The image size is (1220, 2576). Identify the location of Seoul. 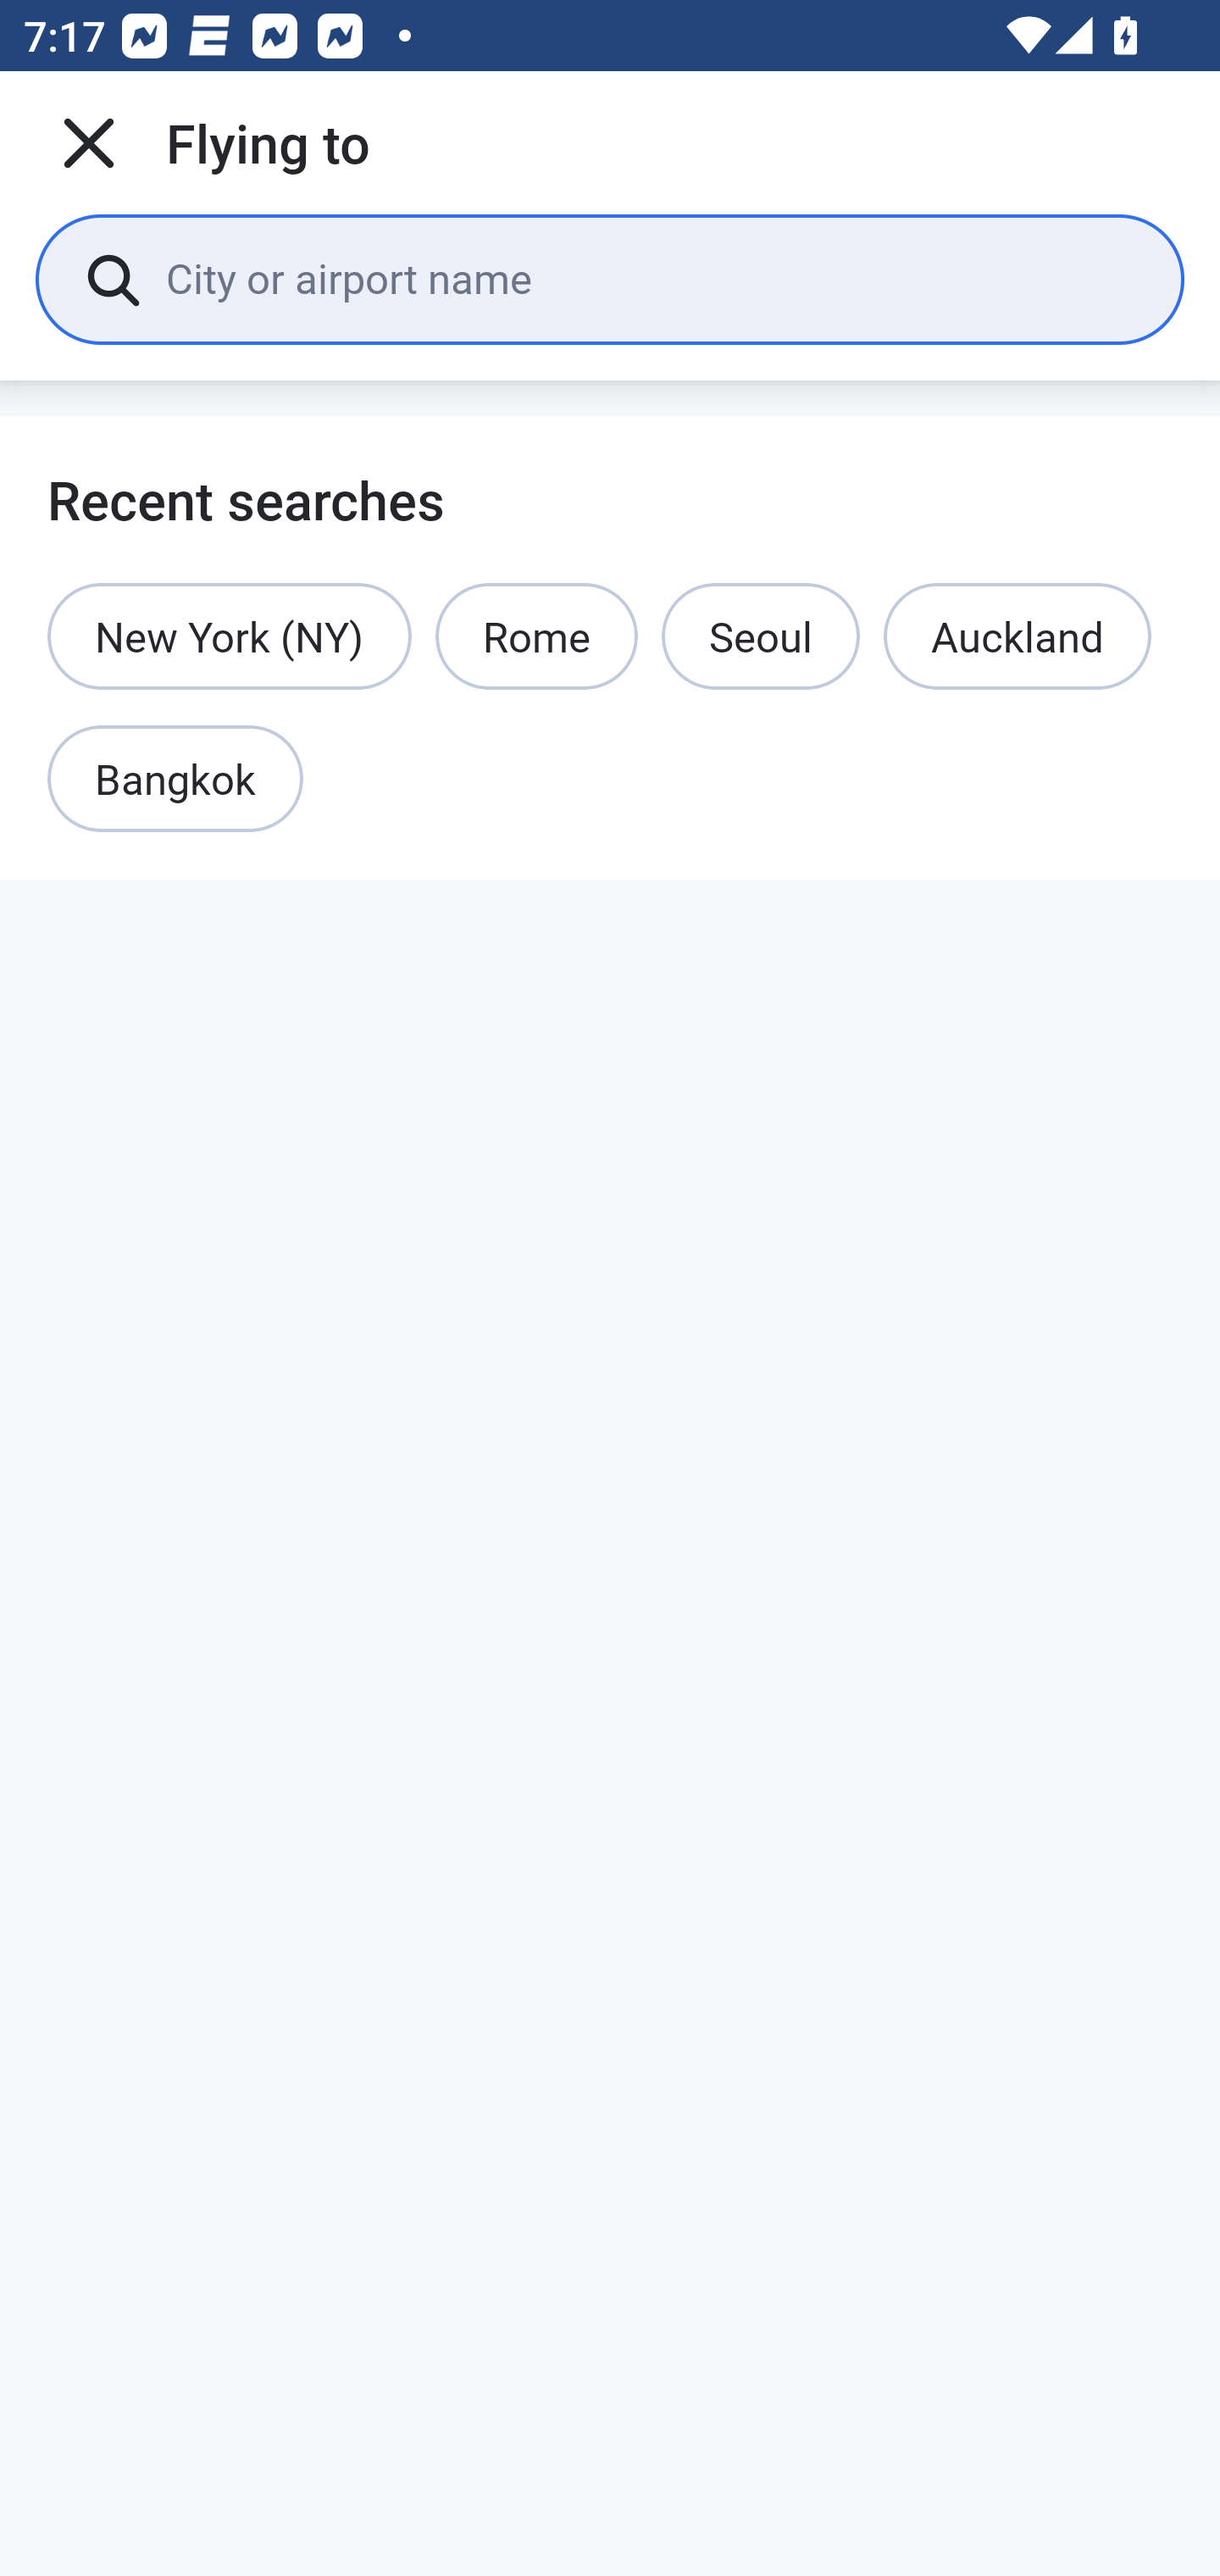
(761, 636).